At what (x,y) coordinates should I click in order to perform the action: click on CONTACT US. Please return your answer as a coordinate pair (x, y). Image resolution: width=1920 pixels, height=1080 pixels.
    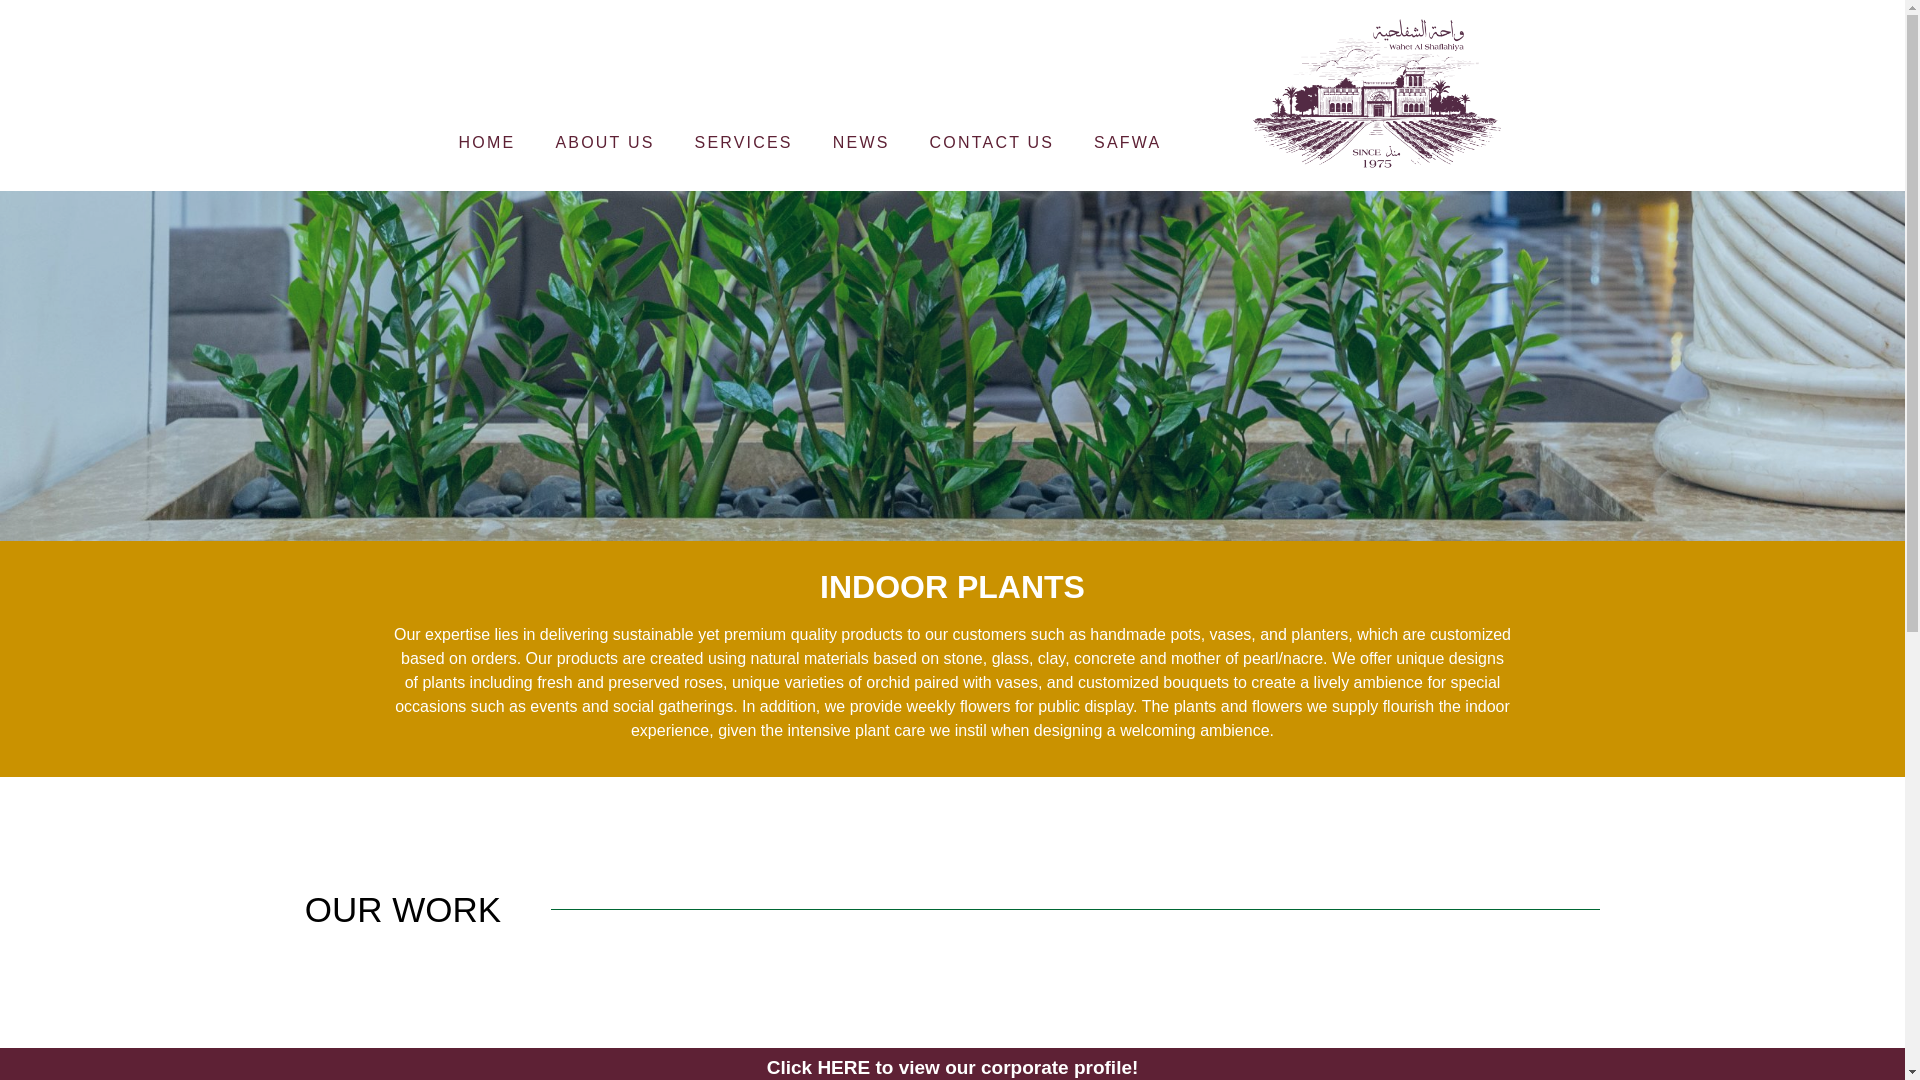
    Looking at the image, I should click on (992, 142).